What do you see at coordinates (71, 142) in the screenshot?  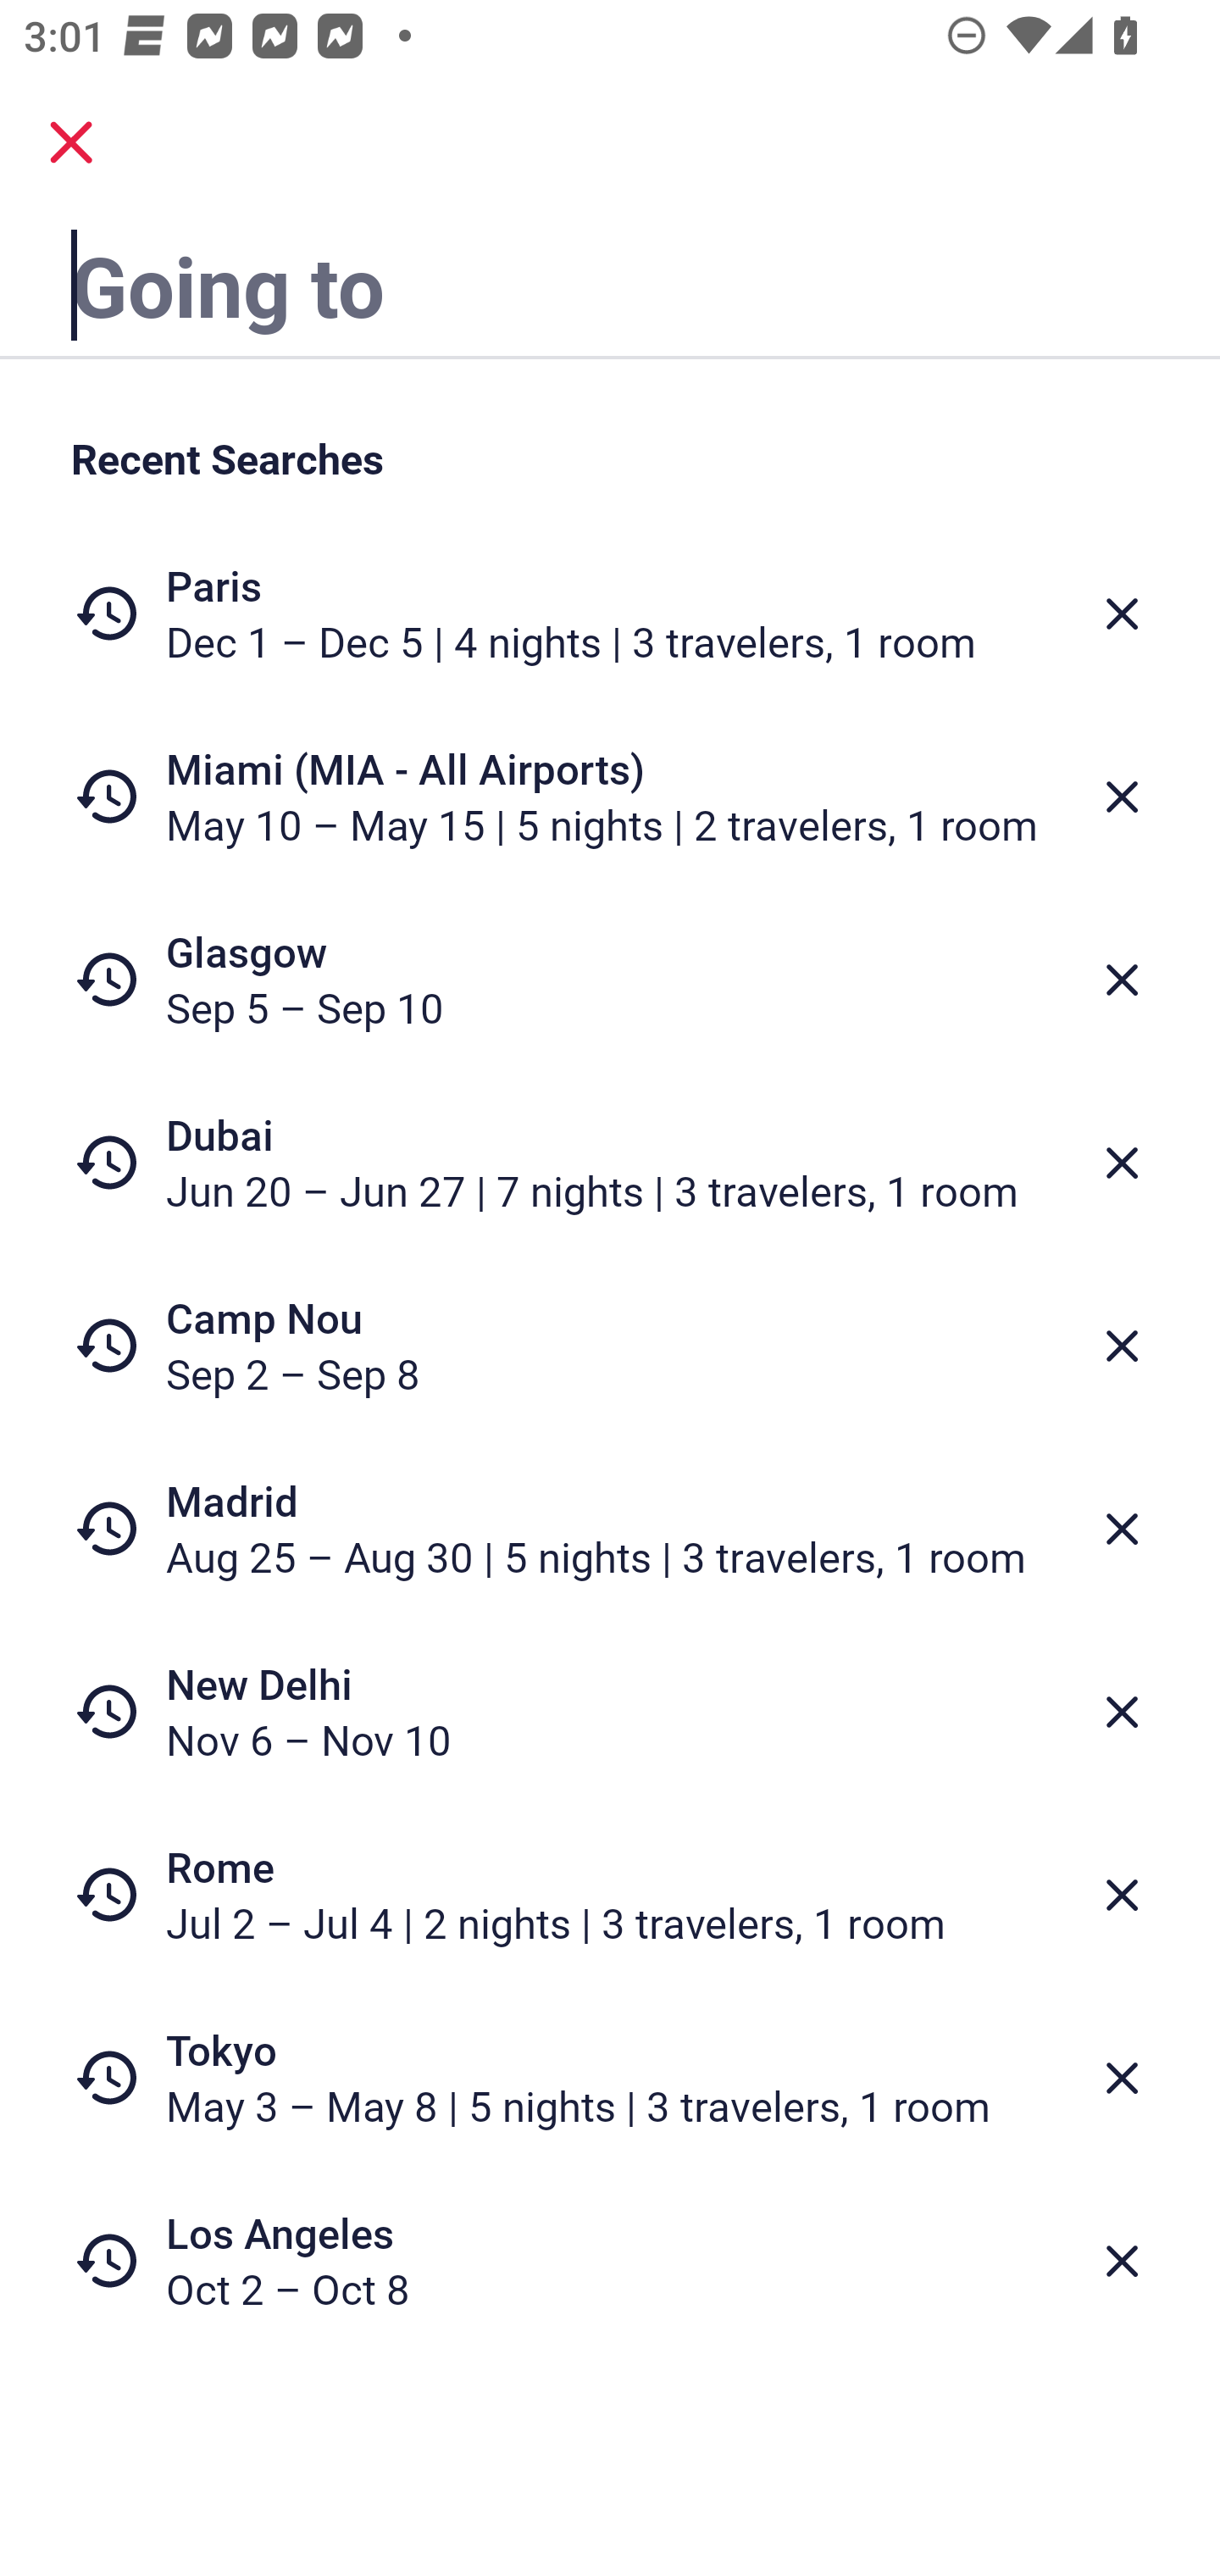 I see `close.` at bounding box center [71, 142].